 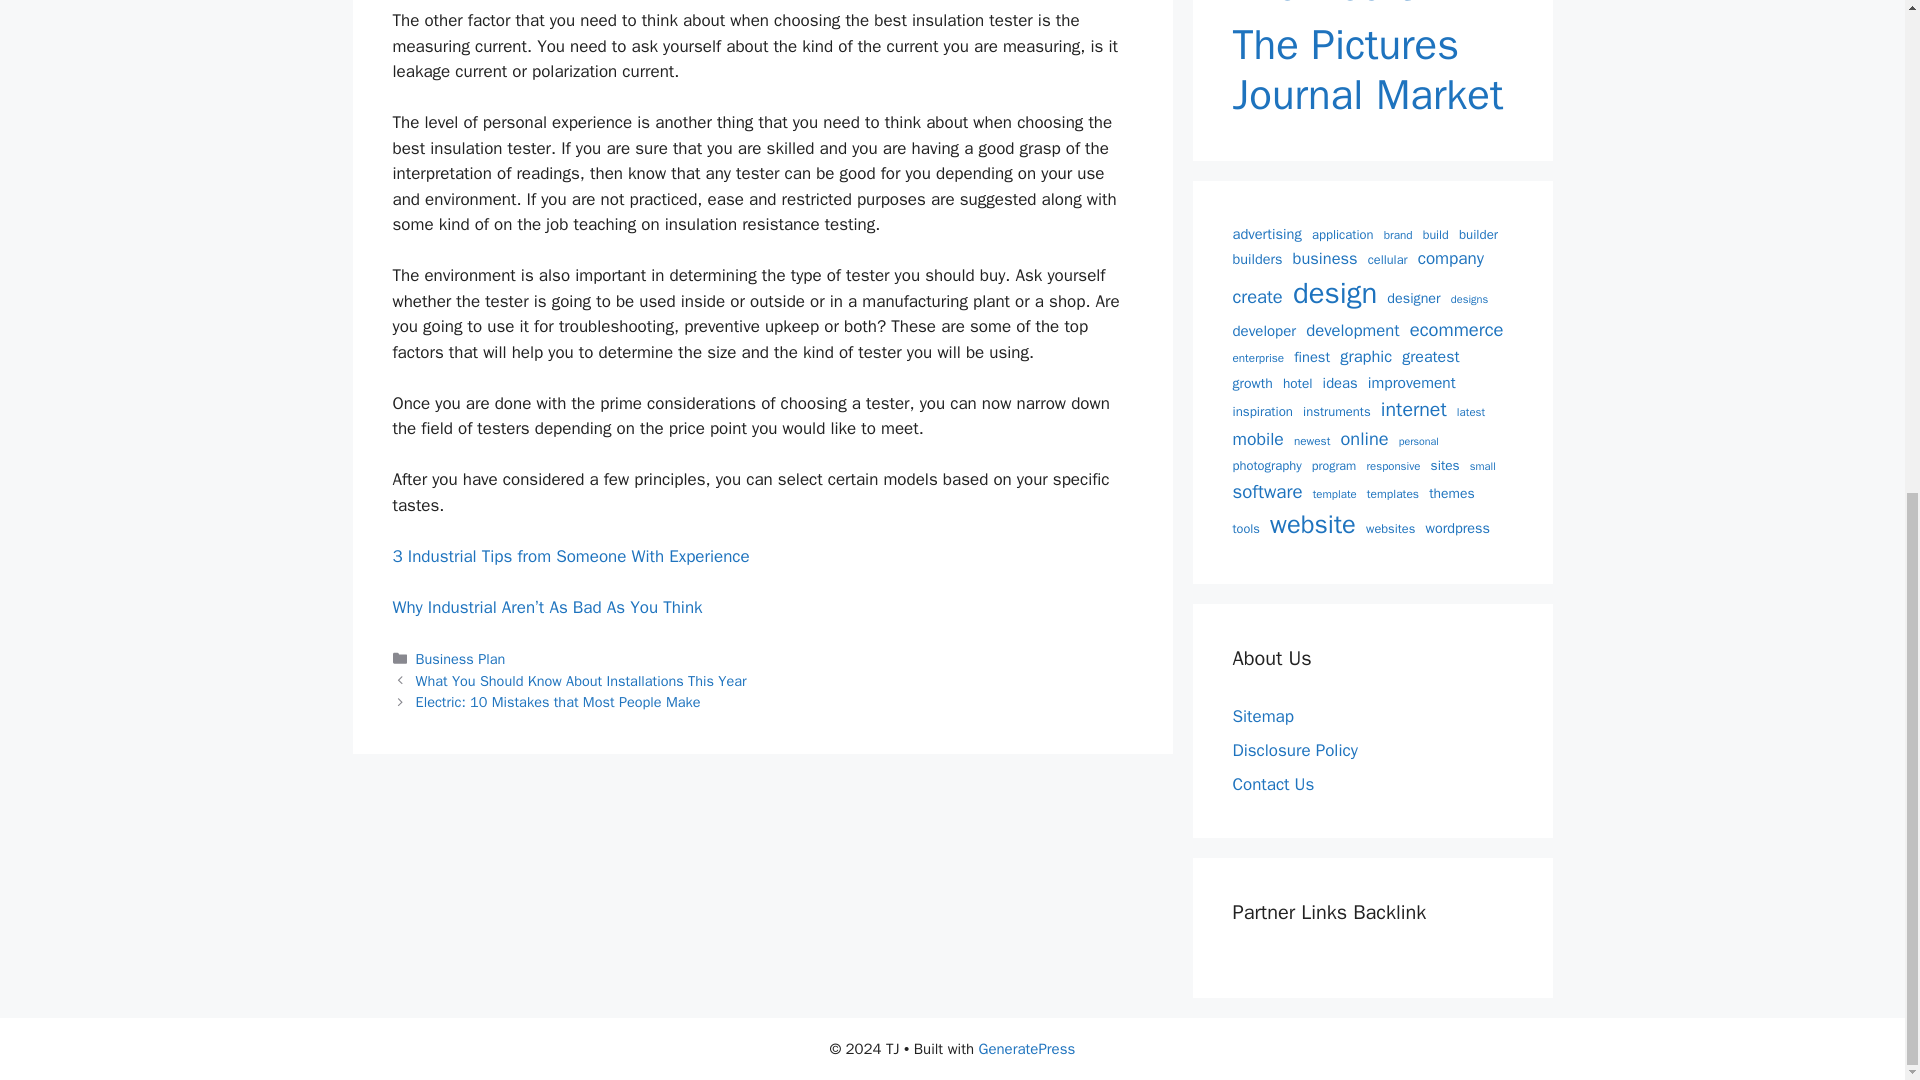 I want to click on build, so click(x=1436, y=235).